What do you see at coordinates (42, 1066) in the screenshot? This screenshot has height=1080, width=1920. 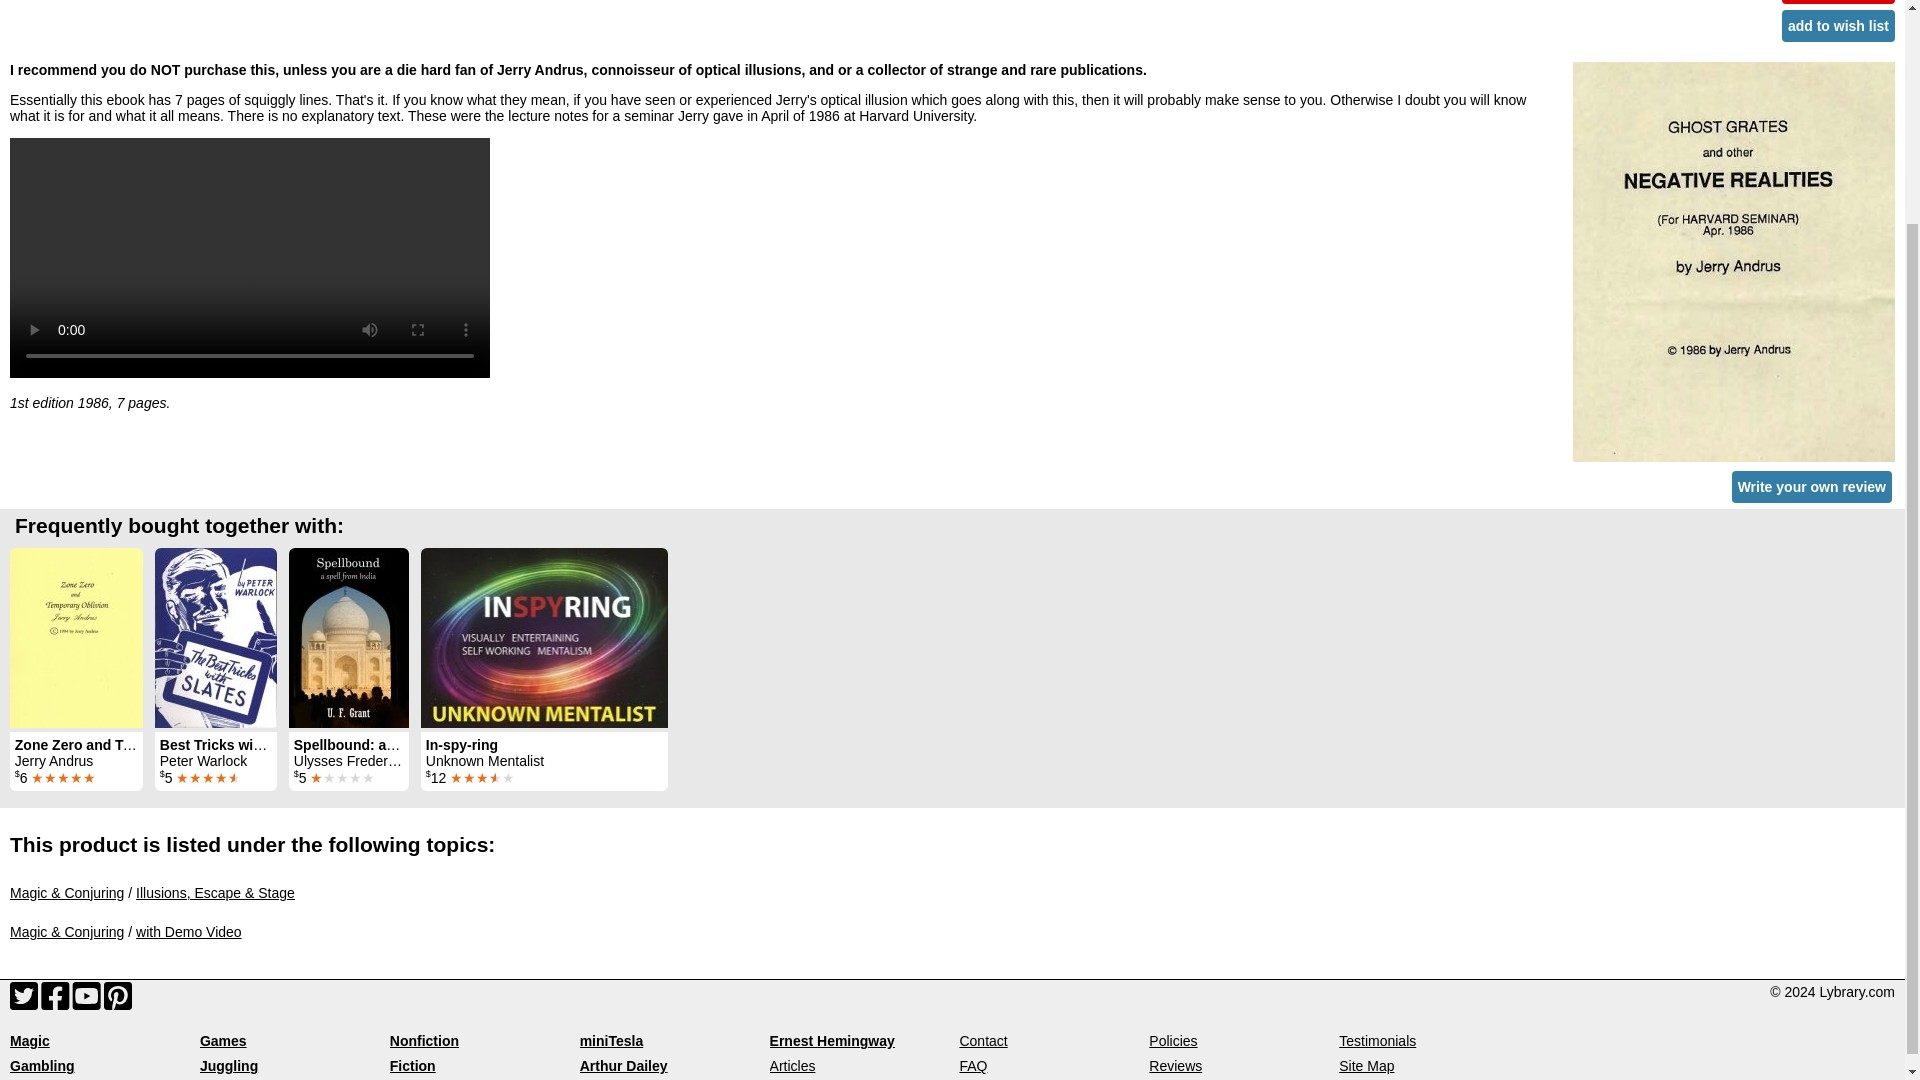 I see `Gambling` at bounding box center [42, 1066].